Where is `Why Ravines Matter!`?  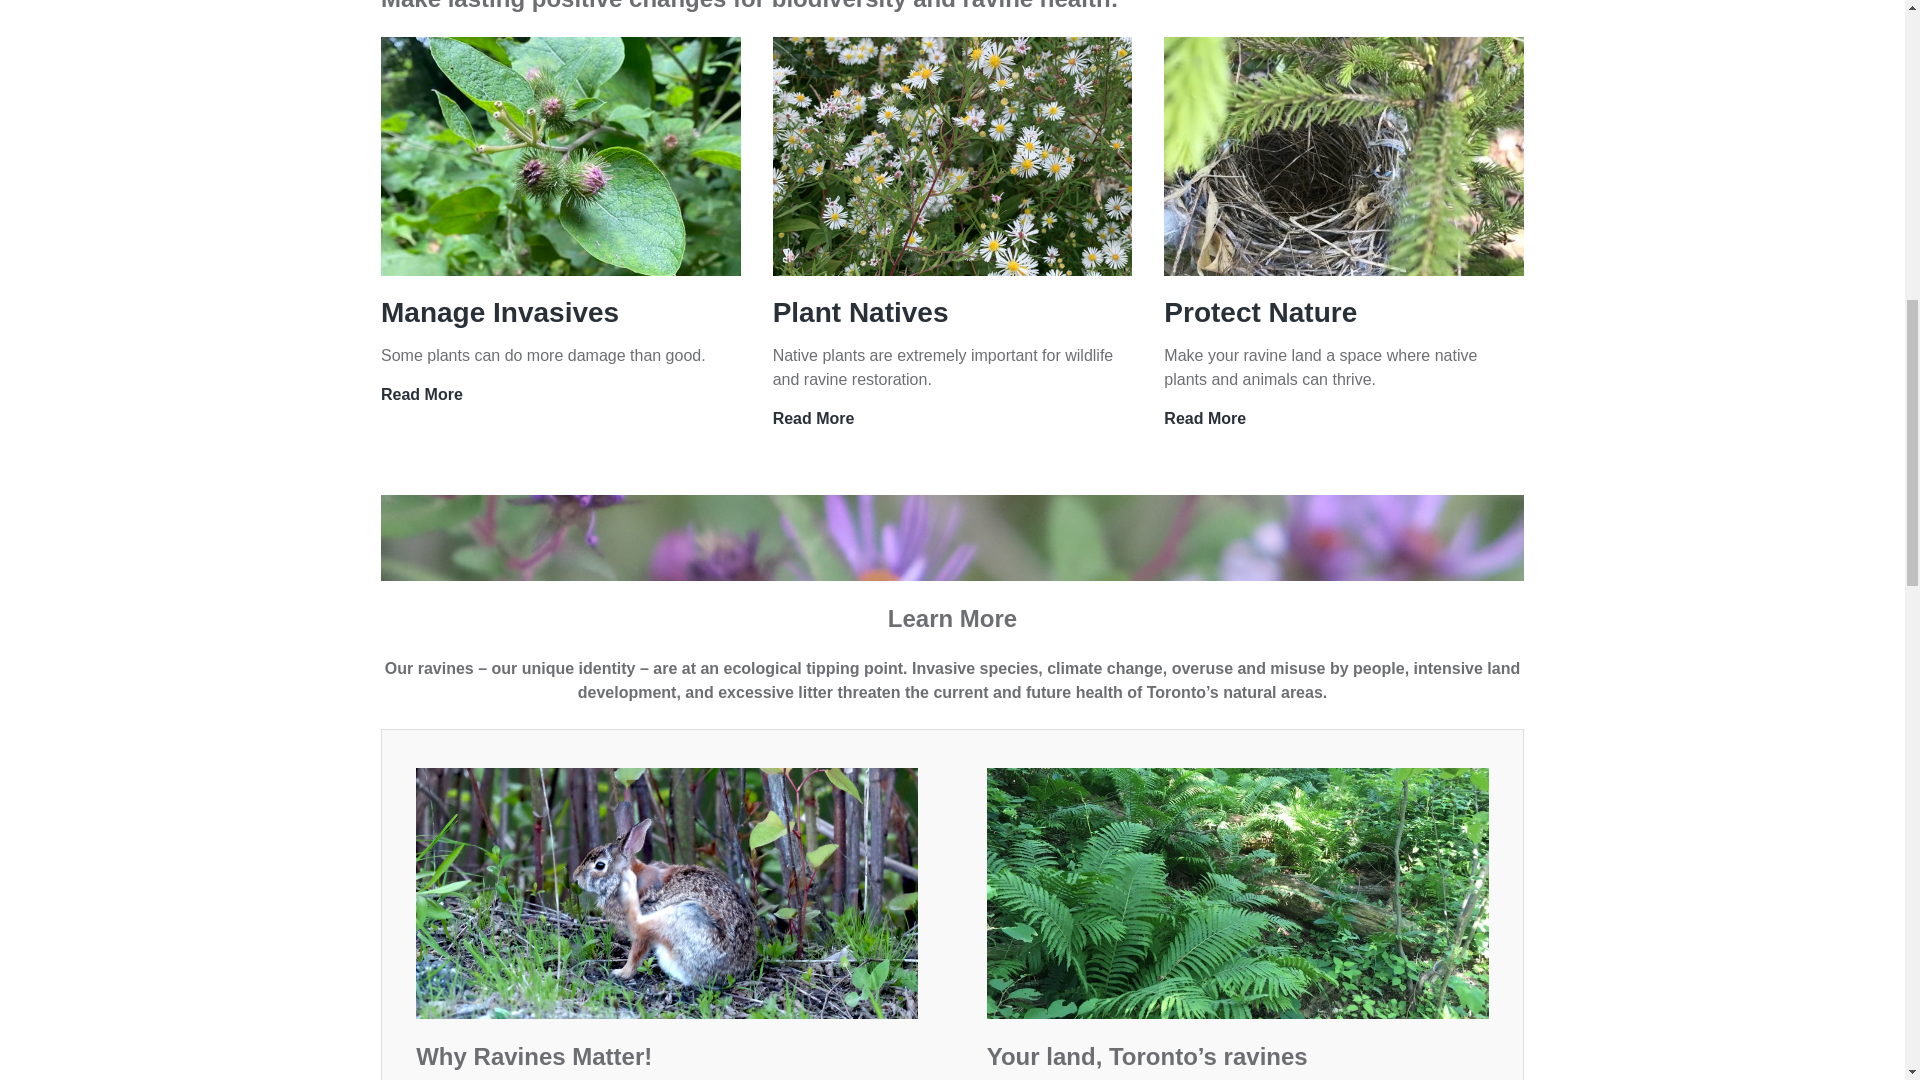
Why Ravines Matter! is located at coordinates (814, 418).